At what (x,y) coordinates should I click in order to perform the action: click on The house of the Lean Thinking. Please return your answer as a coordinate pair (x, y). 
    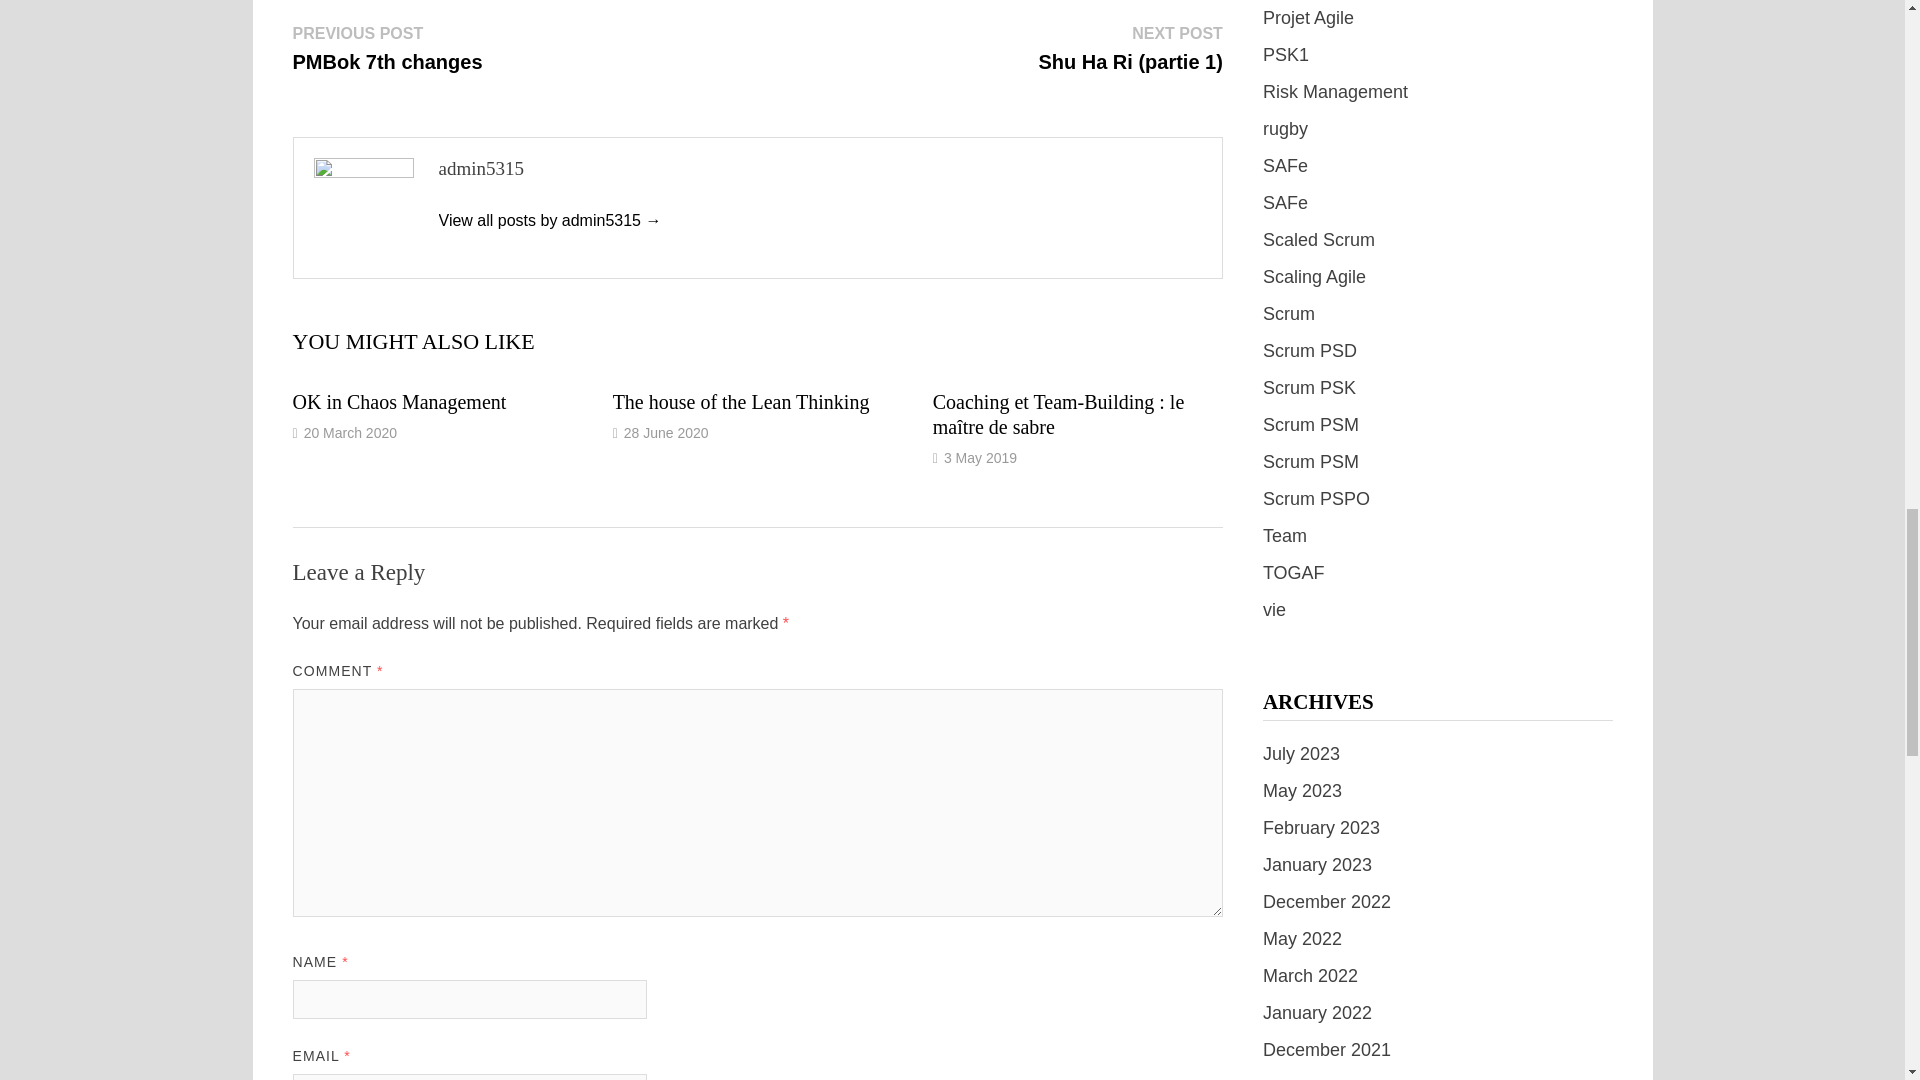
    Looking at the image, I should click on (386, 48).